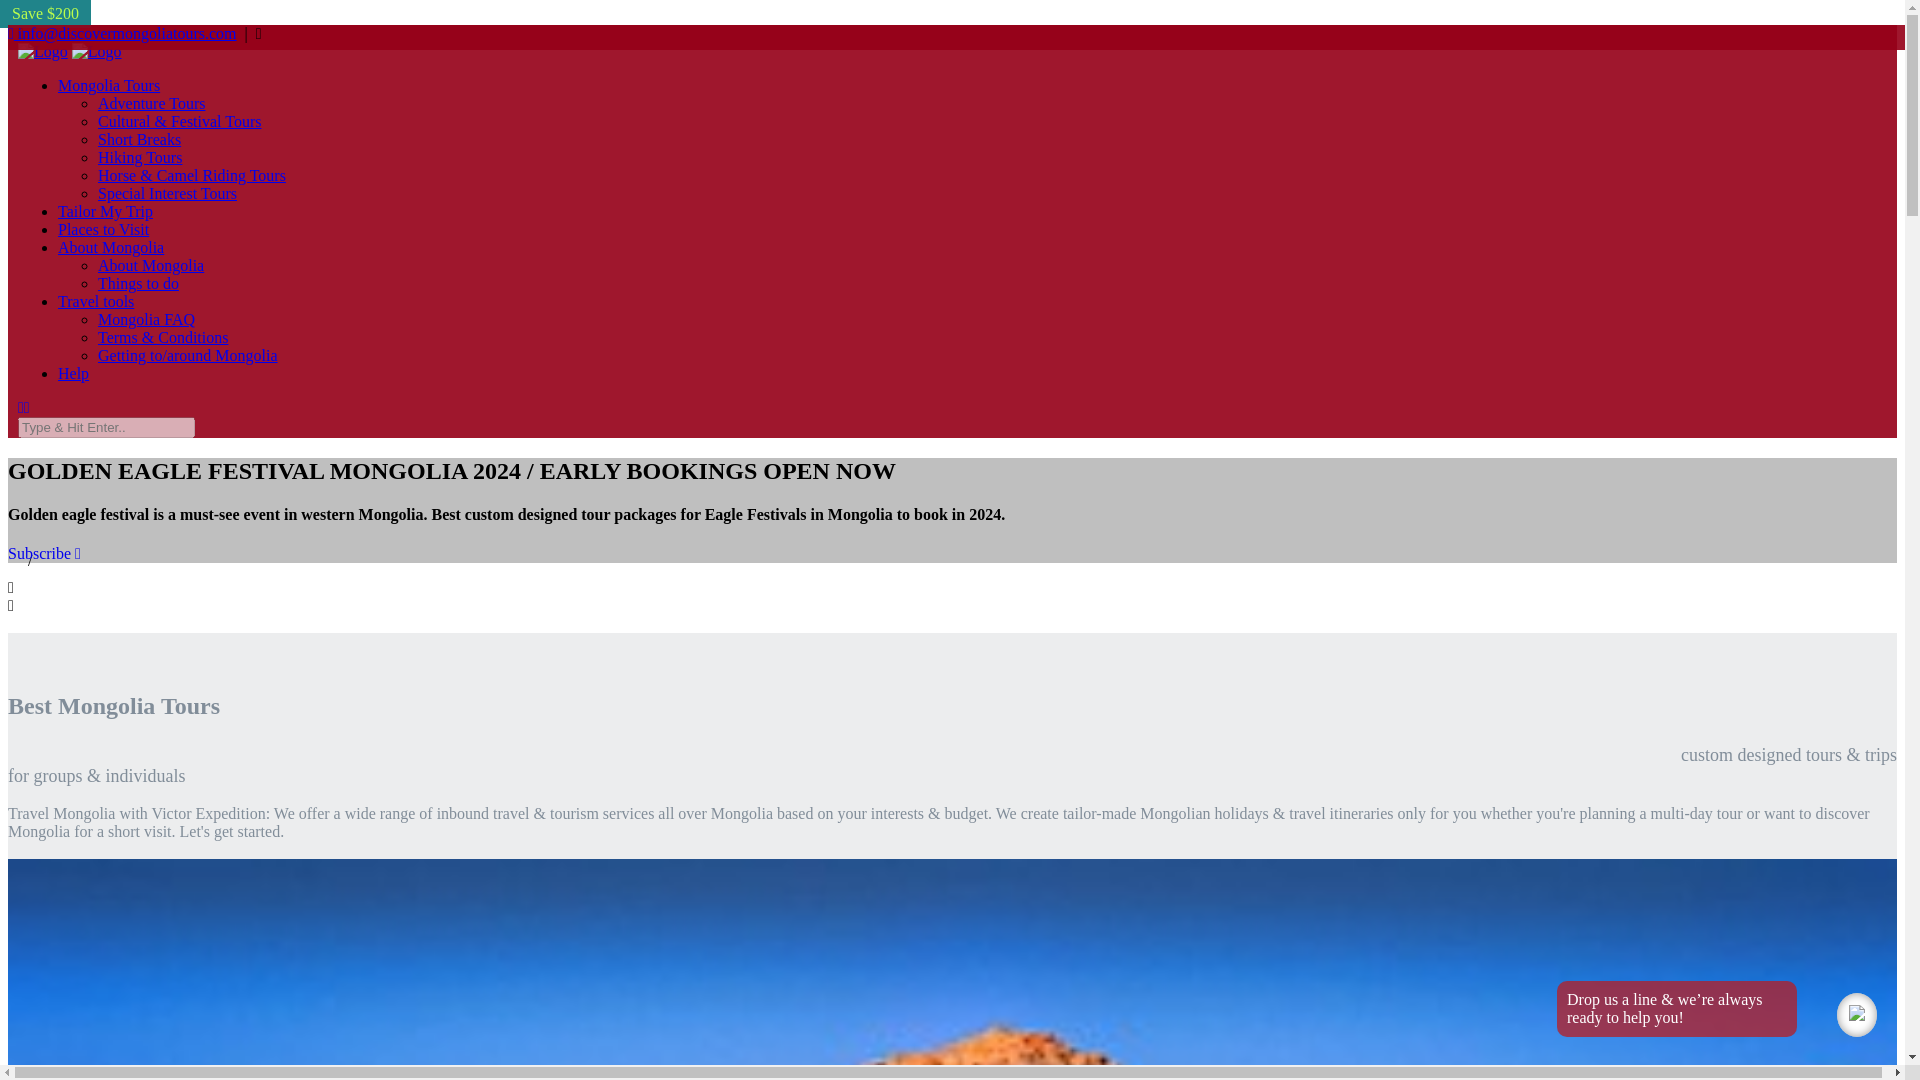 This screenshot has height=1080, width=1920. Describe the element at coordinates (138, 283) in the screenshot. I see `Things to do` at that location.